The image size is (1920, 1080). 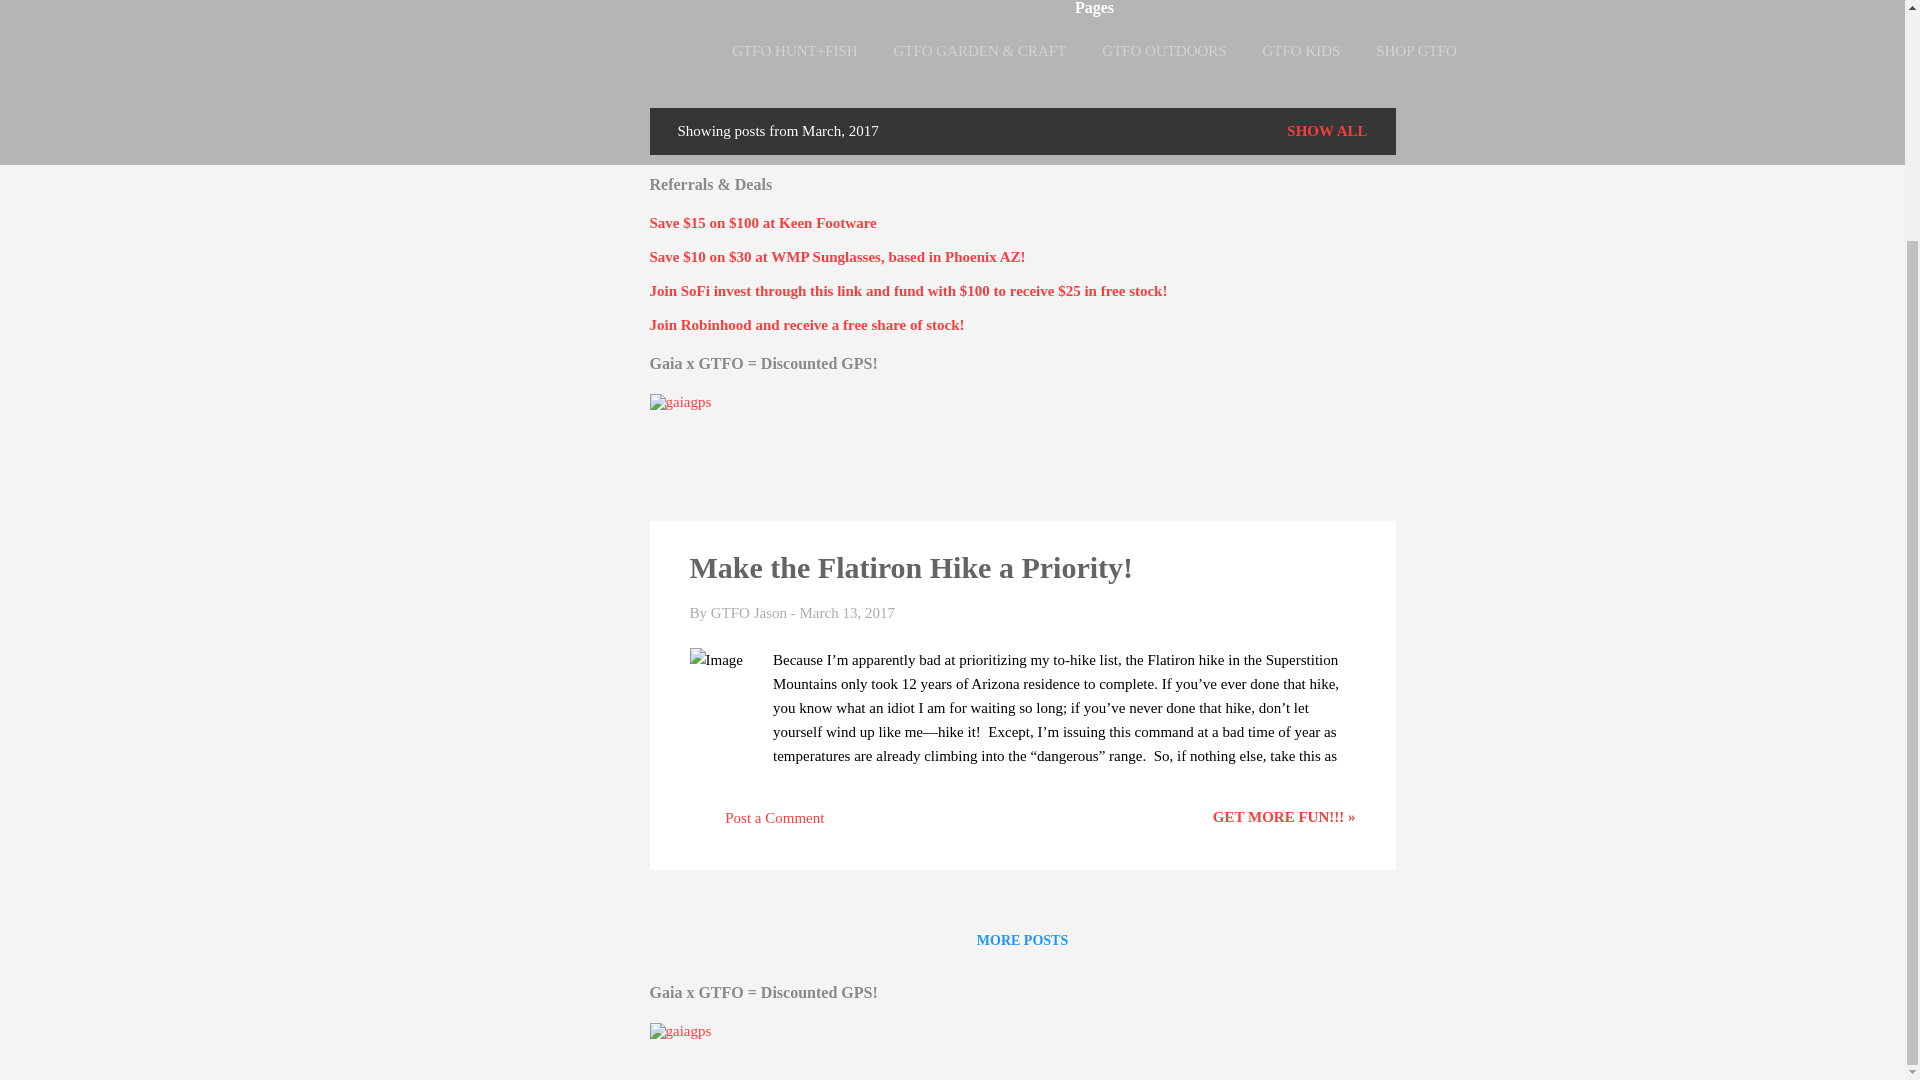 I want to click on GTFO OUTDOORS, so click(x=1164, y=51).